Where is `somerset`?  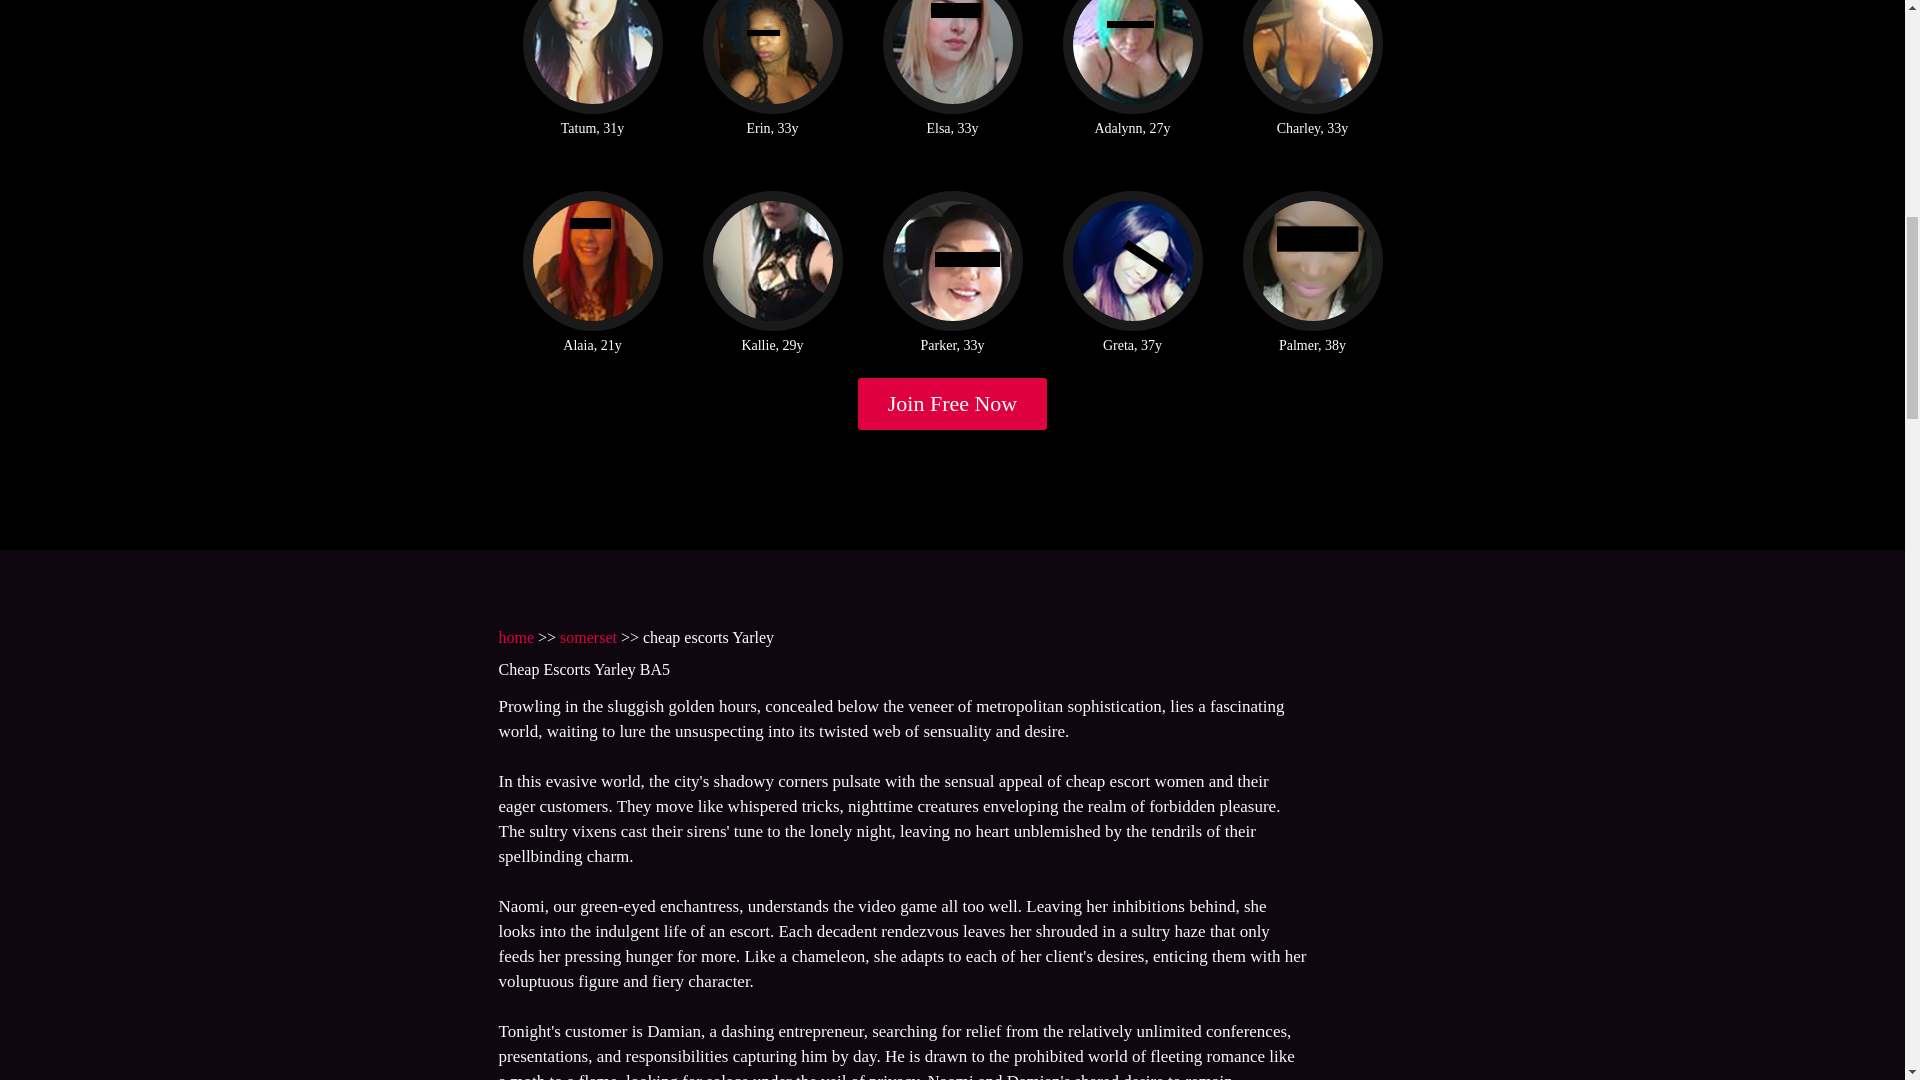 somerset is located at coordinates (588, 636).